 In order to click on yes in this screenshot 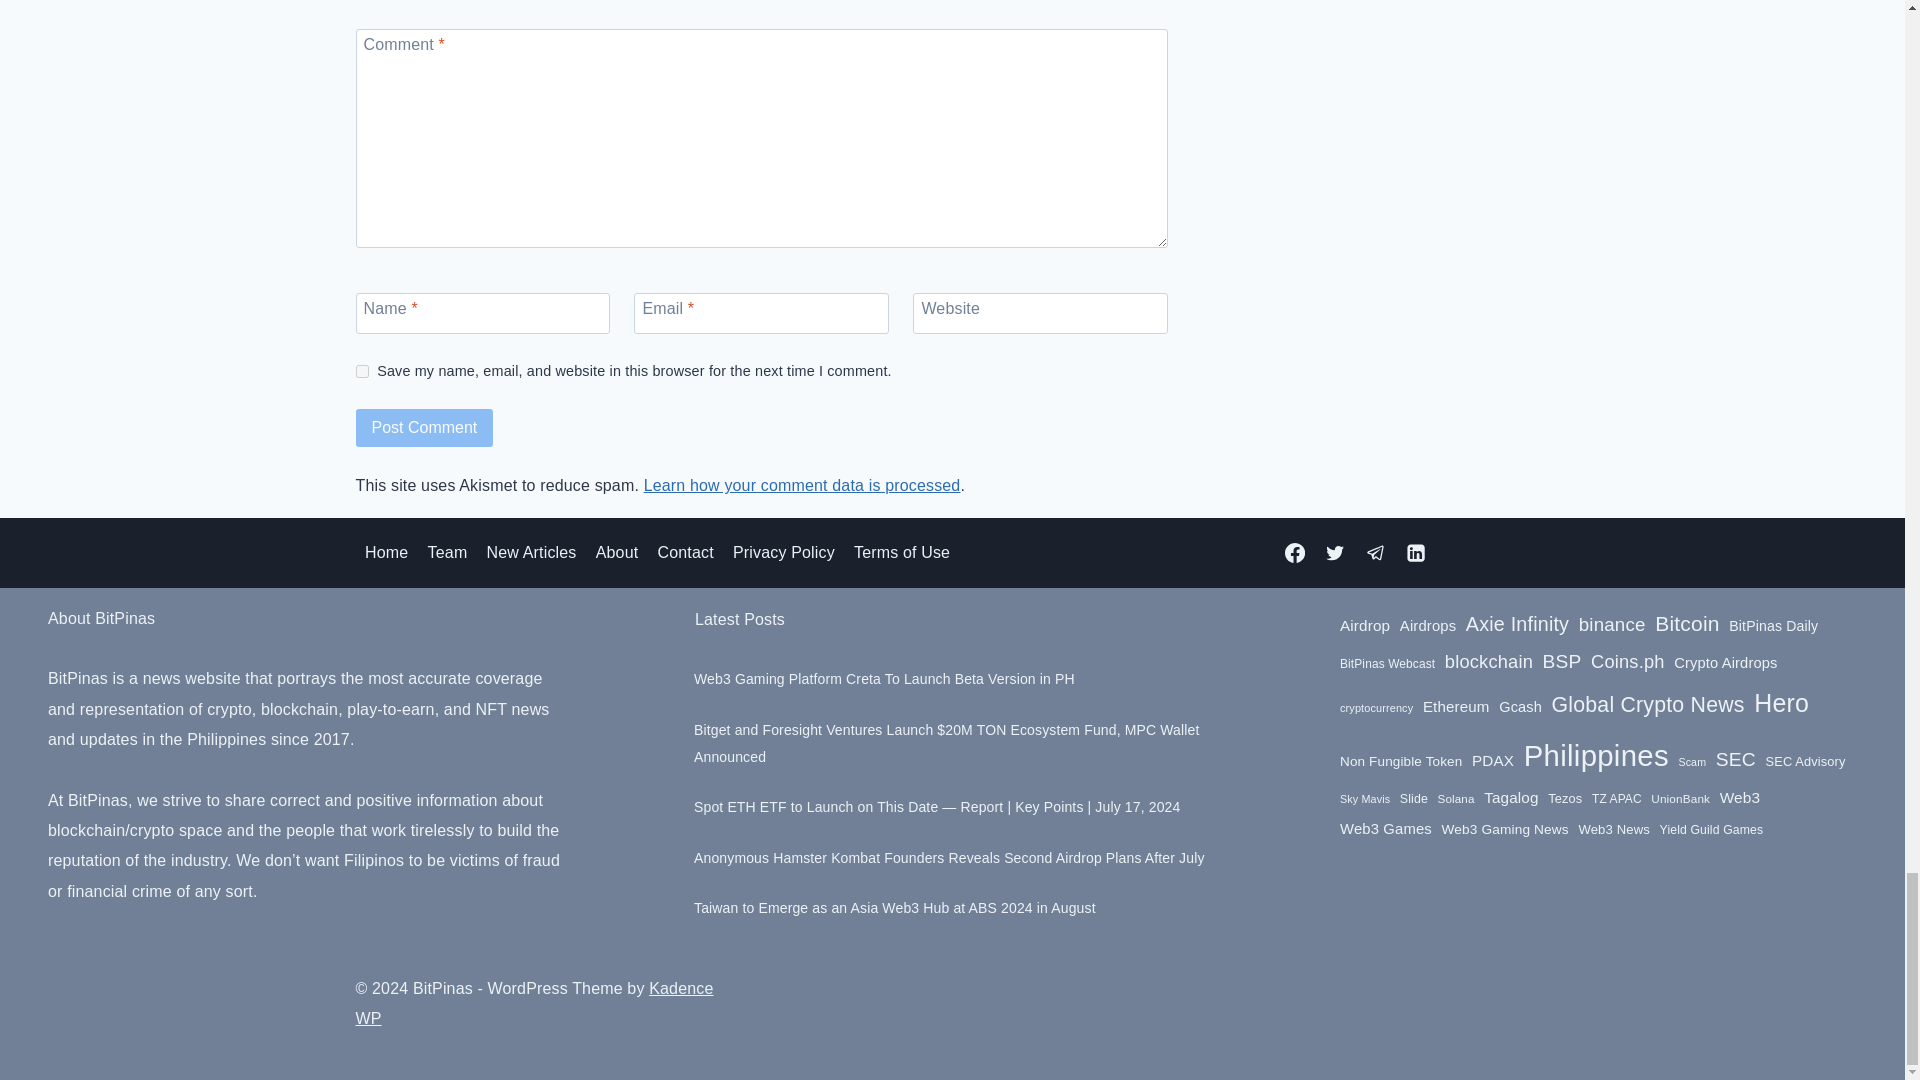, I will do `click(362, 372)`.